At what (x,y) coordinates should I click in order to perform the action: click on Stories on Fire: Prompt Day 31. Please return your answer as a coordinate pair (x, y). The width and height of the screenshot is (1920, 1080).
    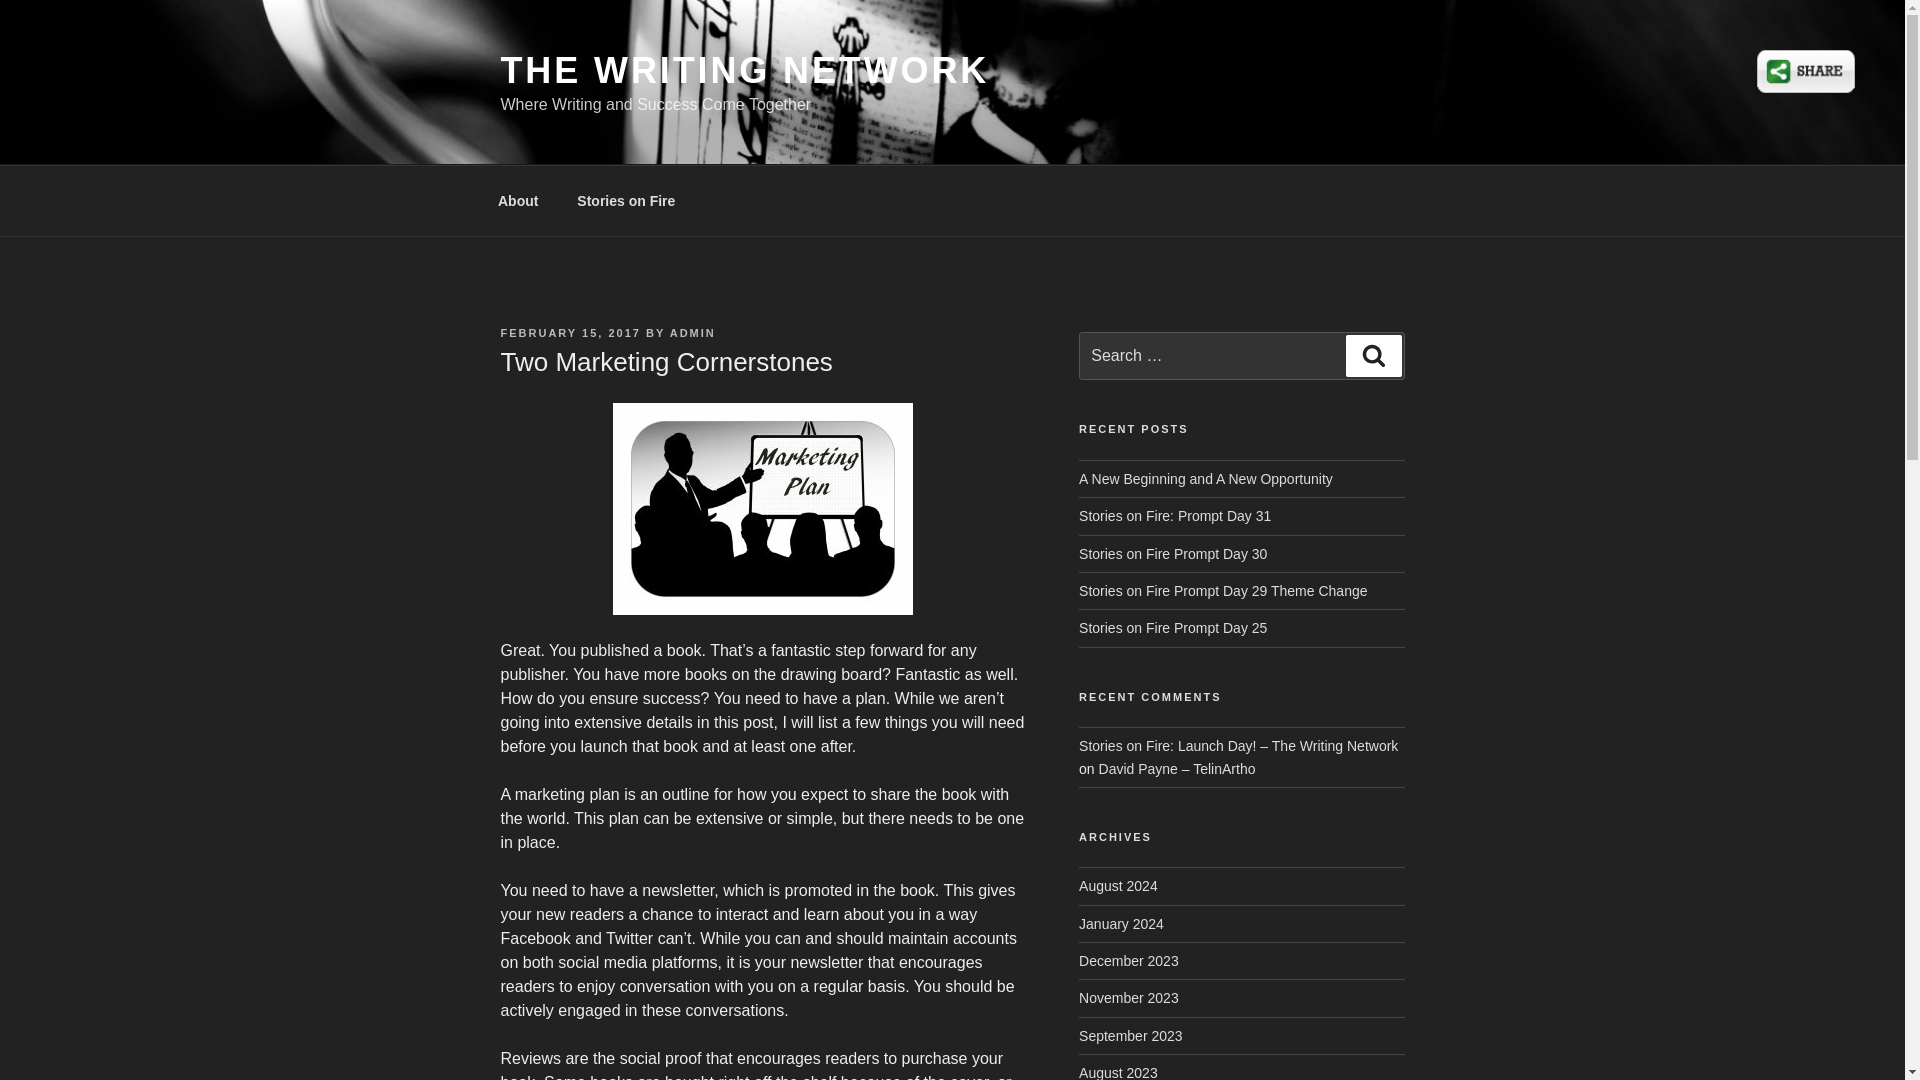
    Looking at the image, I should click on (1175, 515).